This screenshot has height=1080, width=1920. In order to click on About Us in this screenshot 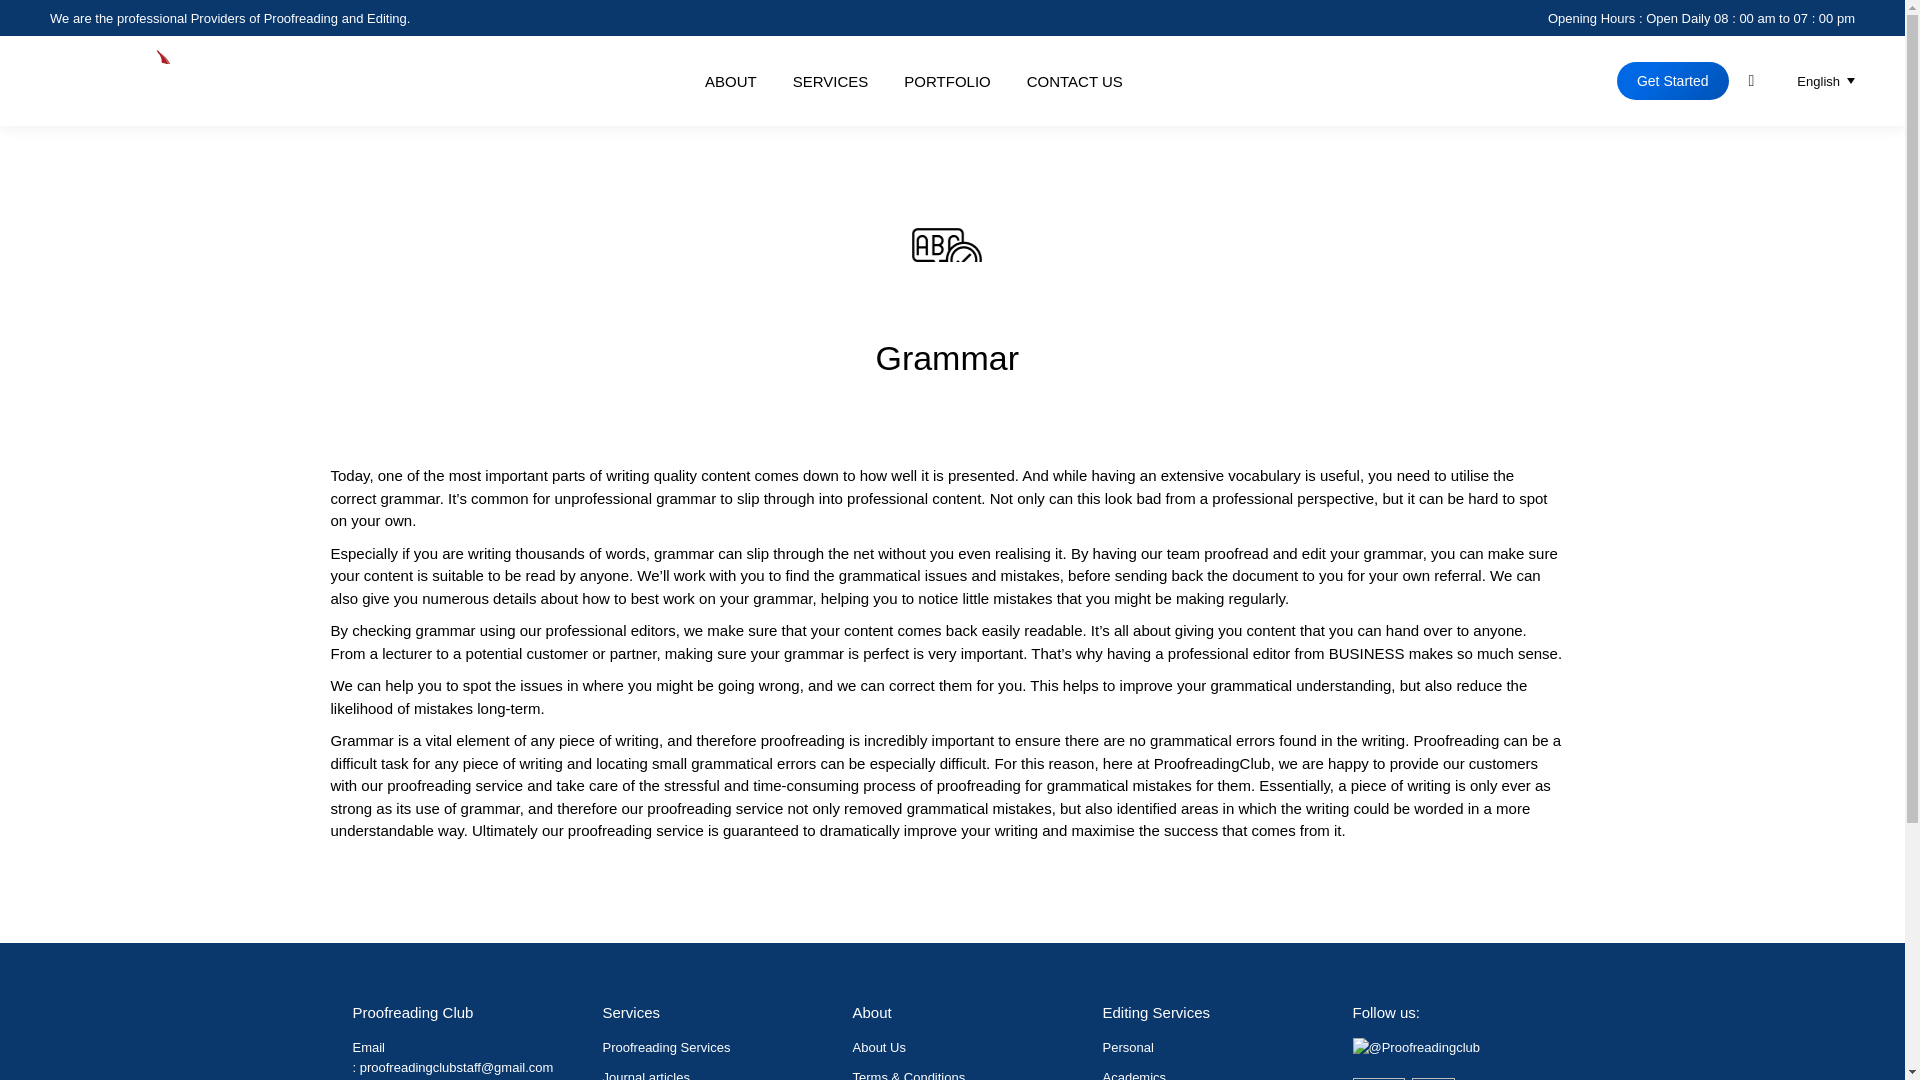, I will do `click(878, 1048)`.